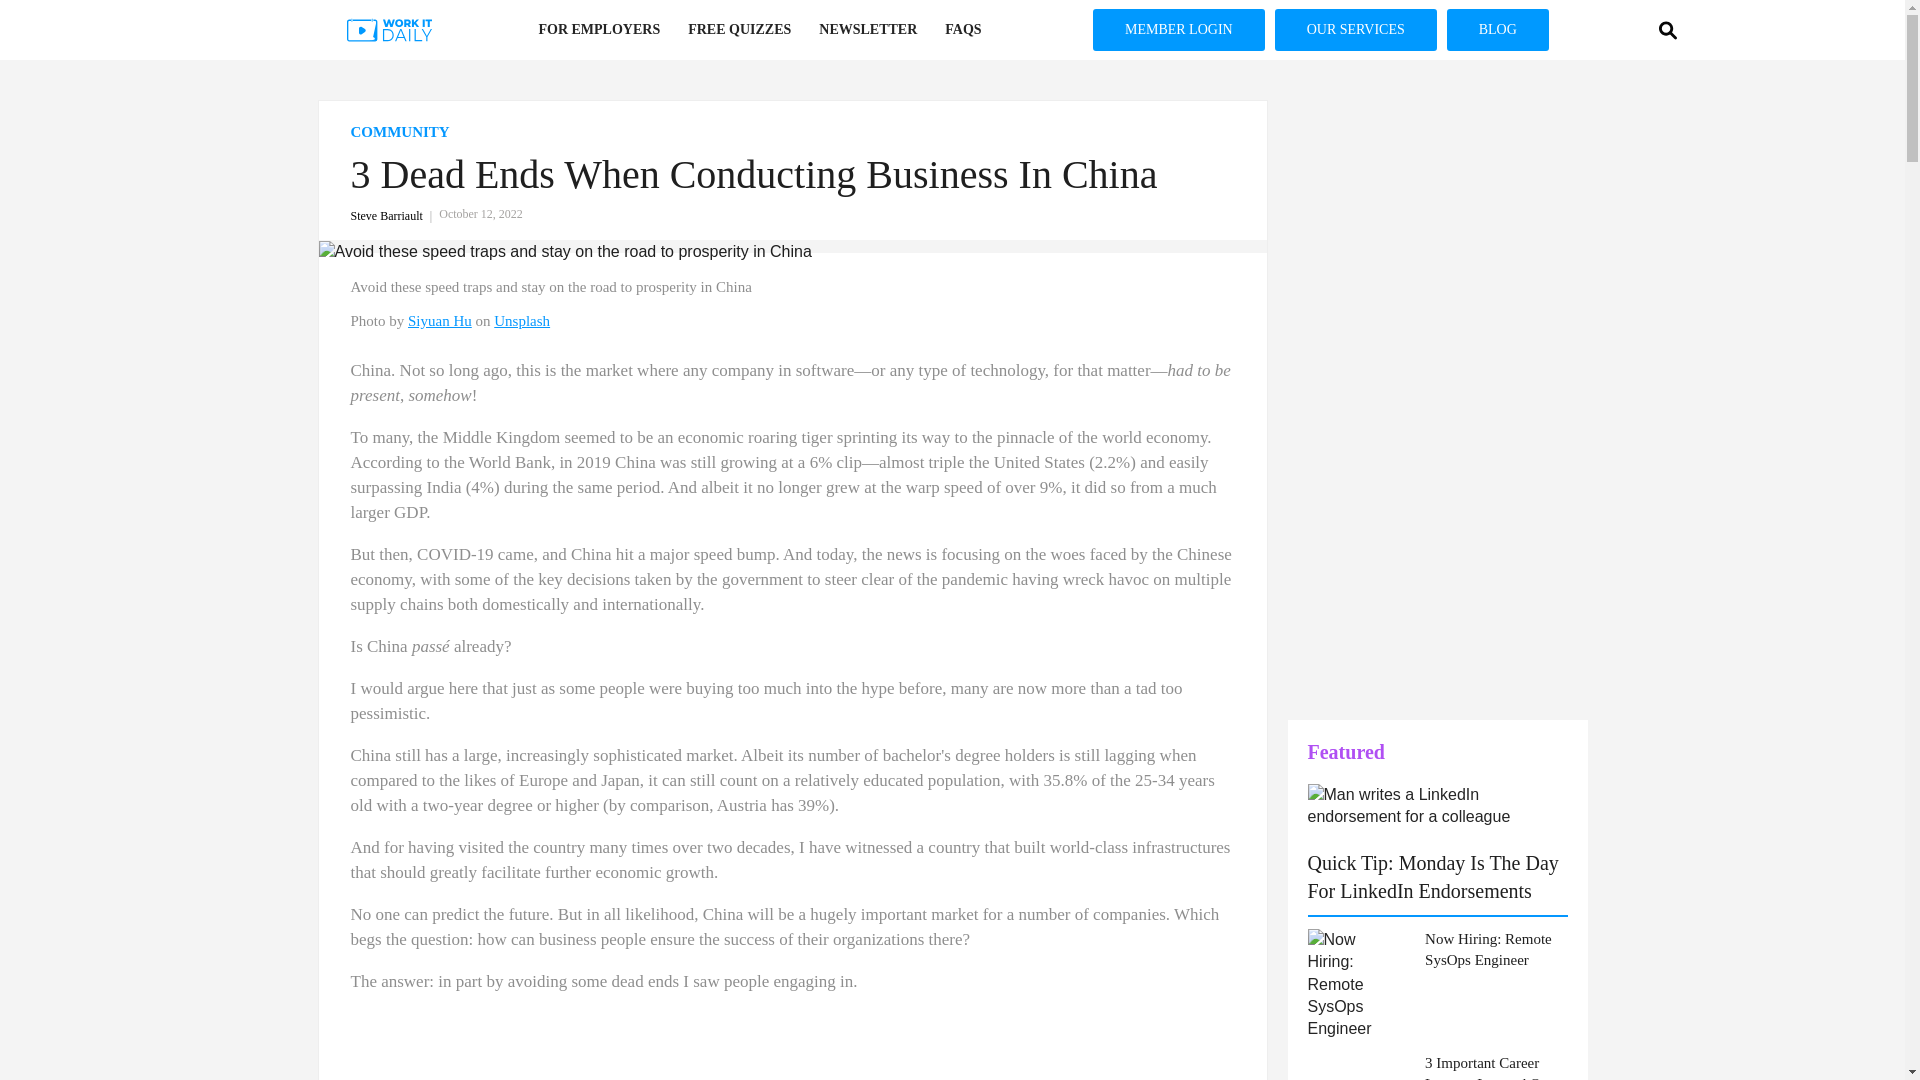 The image size is (1920, 1080). I want to click on FREE QUIZZES, so click(738, 30).